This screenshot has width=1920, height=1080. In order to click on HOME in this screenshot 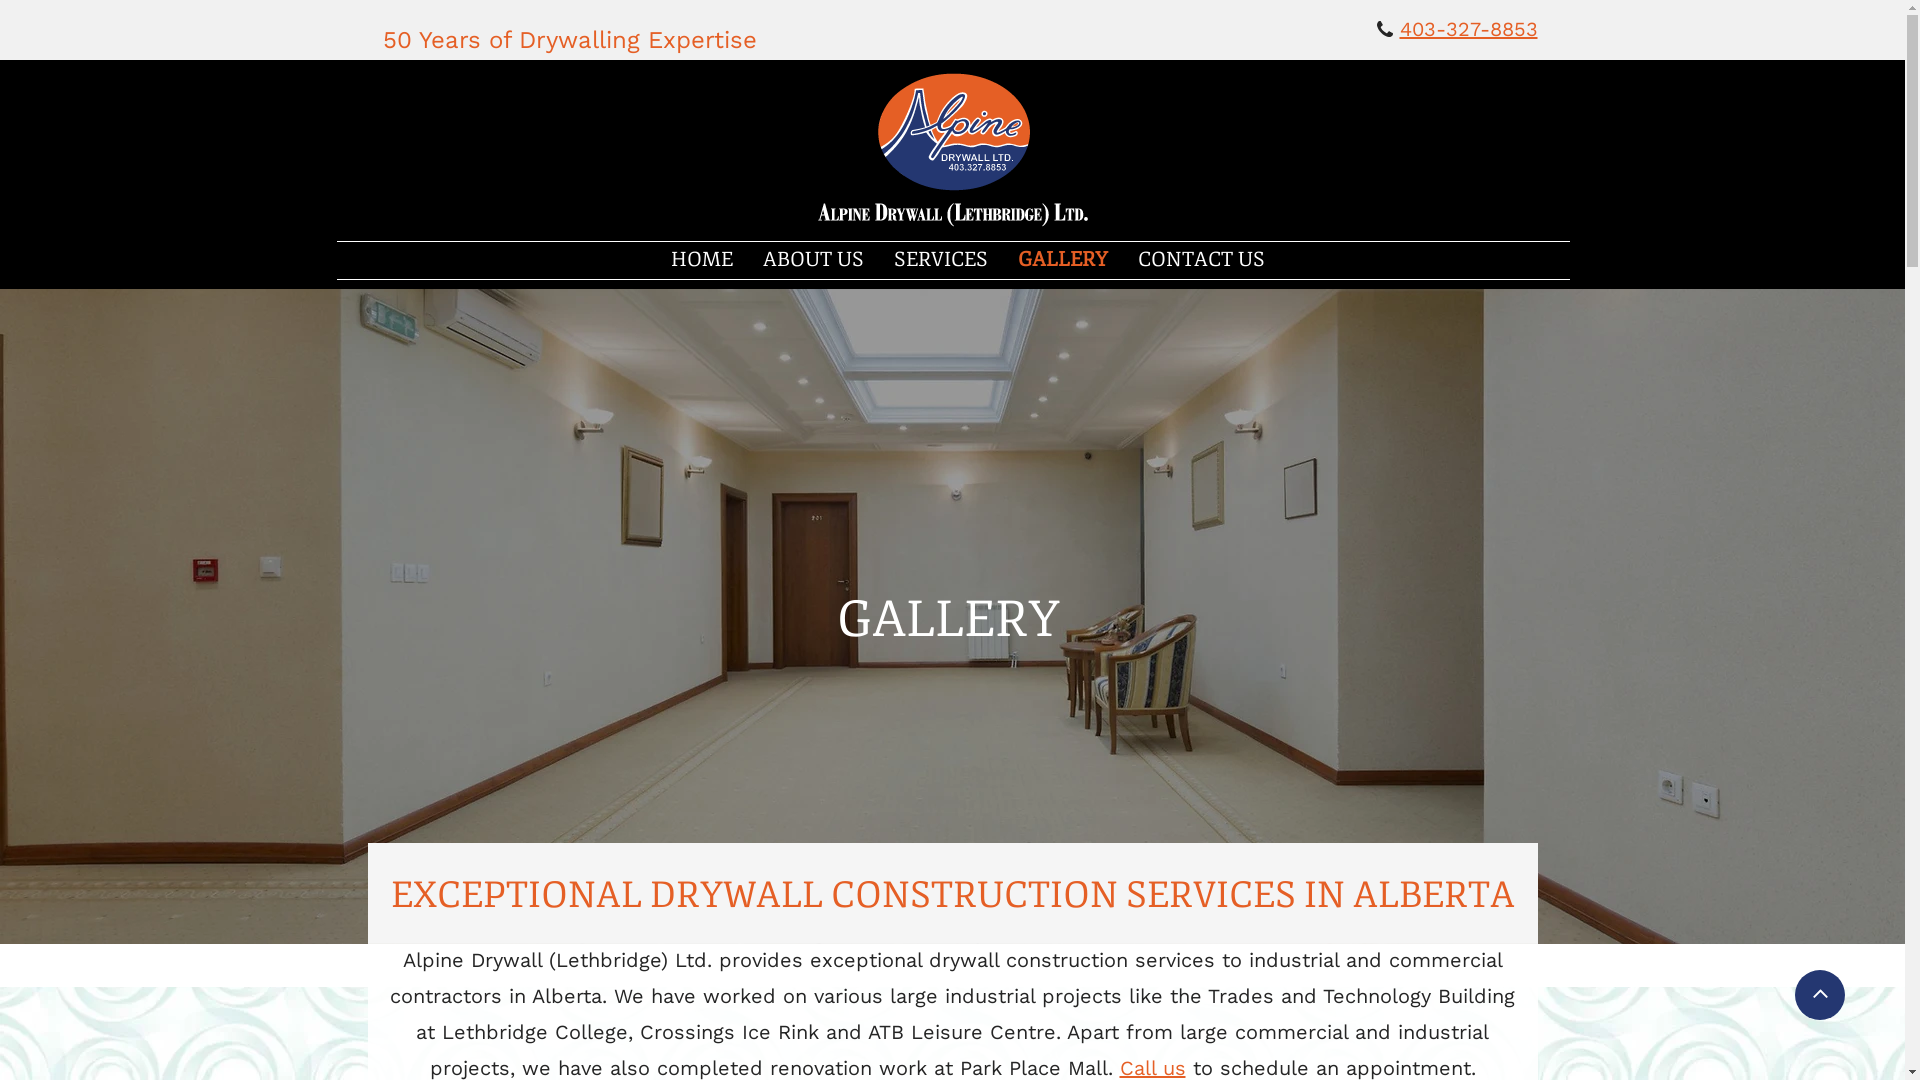, I will do `click(701, 260)`.